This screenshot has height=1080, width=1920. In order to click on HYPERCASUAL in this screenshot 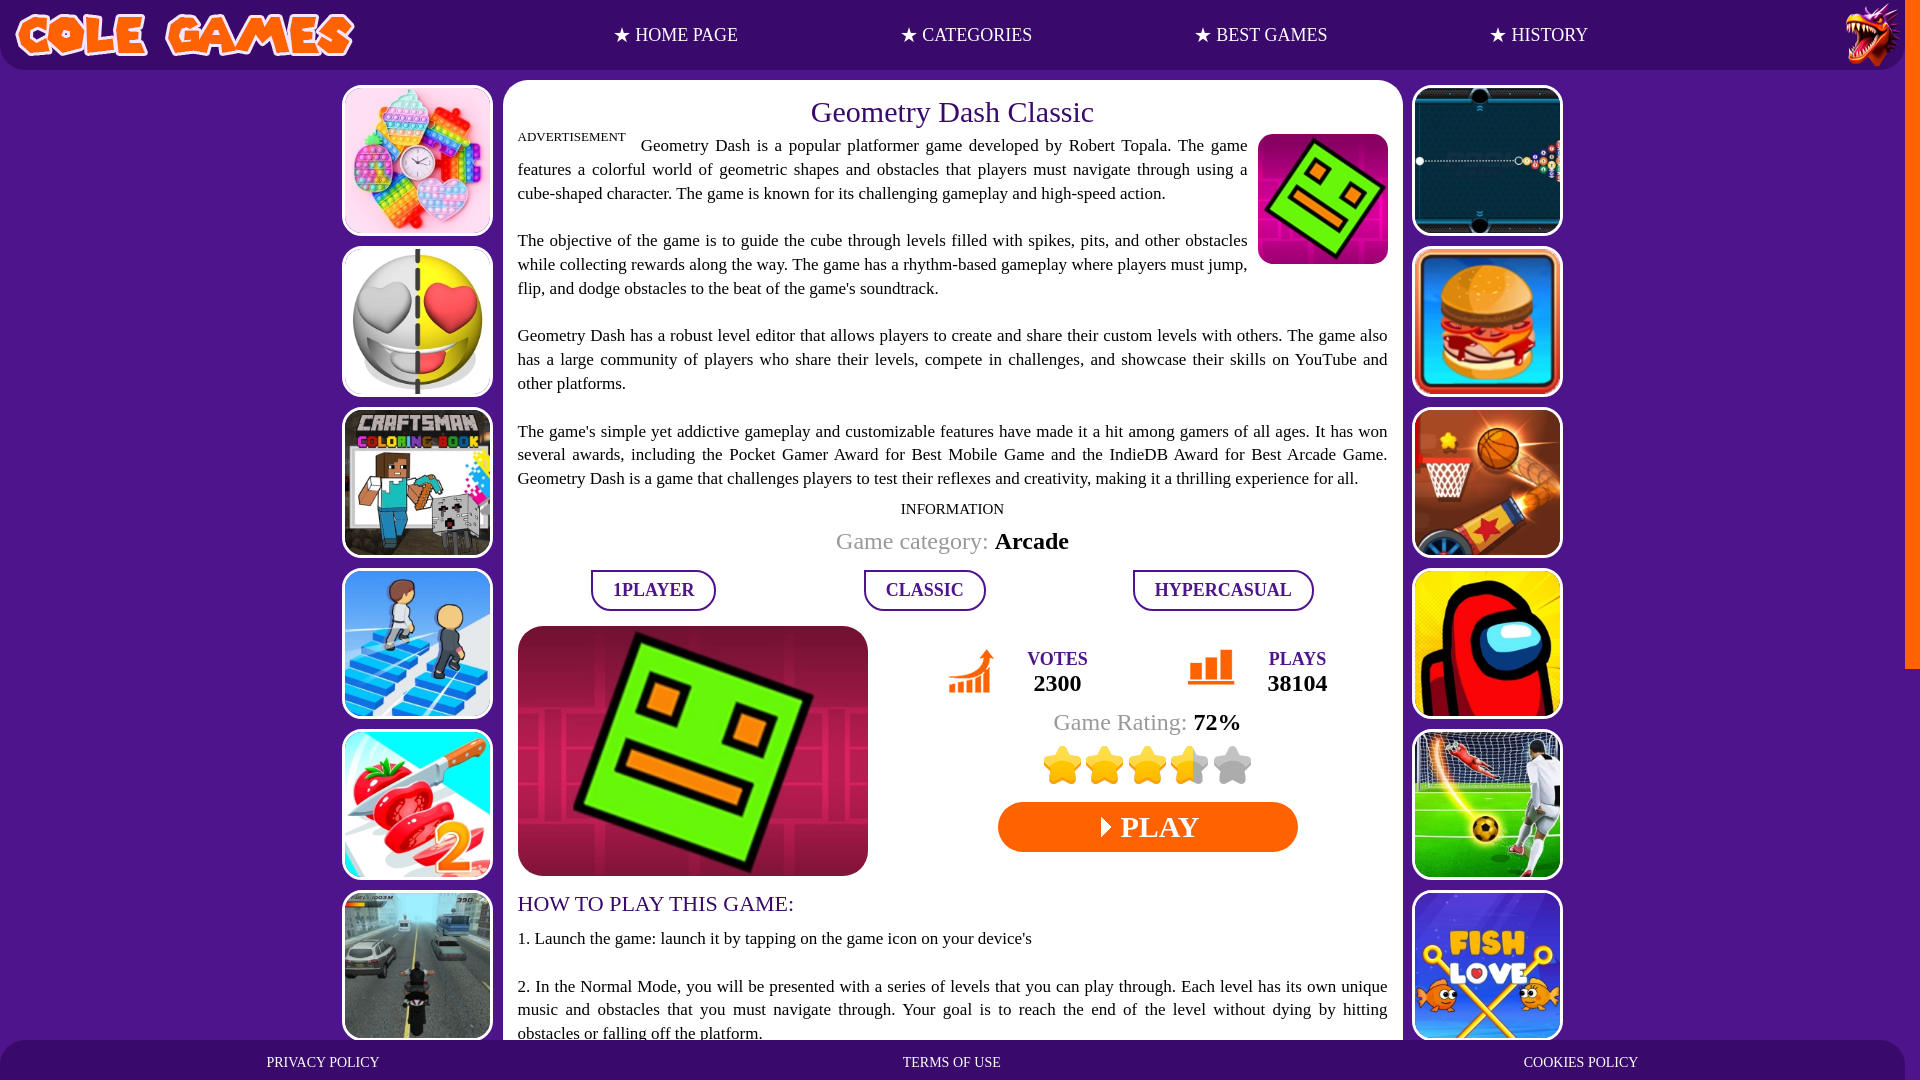, I will do `click(1222, 590)`.